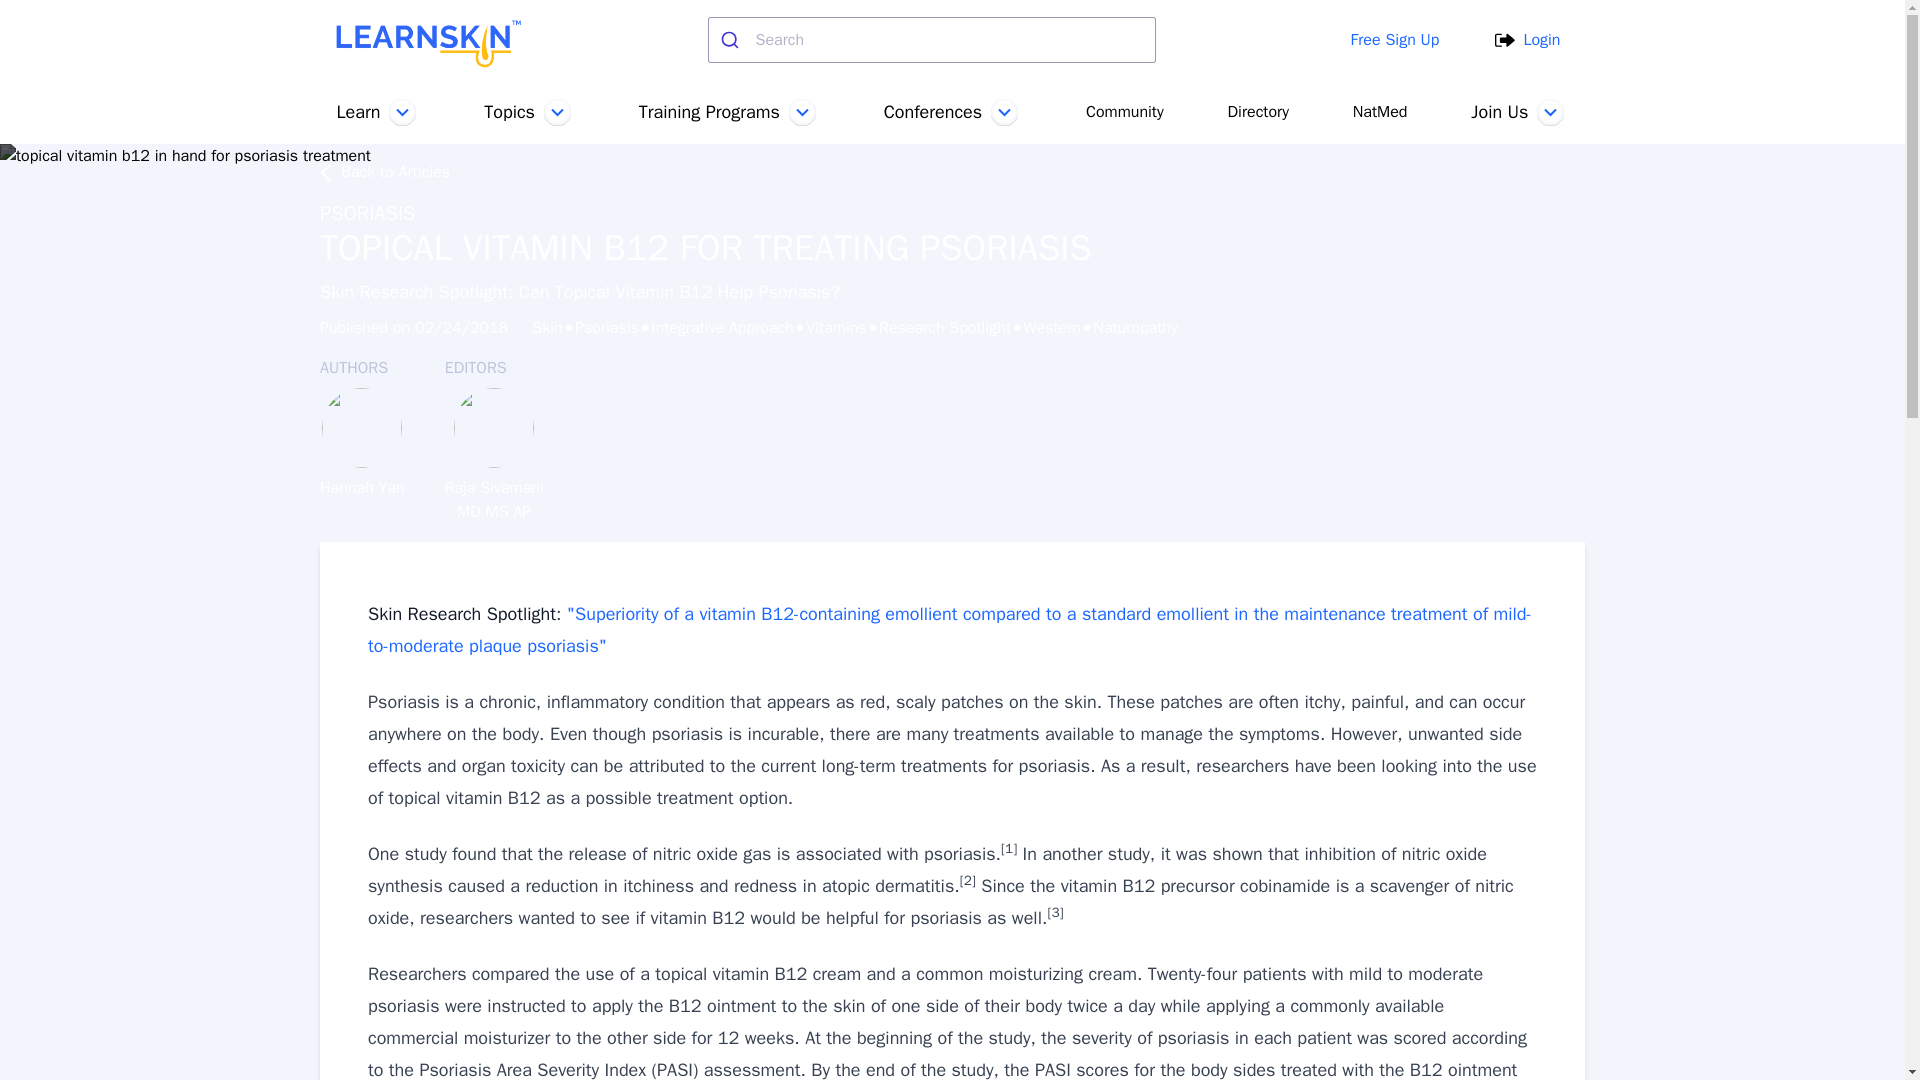  I want to click on Submit, so click(732, 40).